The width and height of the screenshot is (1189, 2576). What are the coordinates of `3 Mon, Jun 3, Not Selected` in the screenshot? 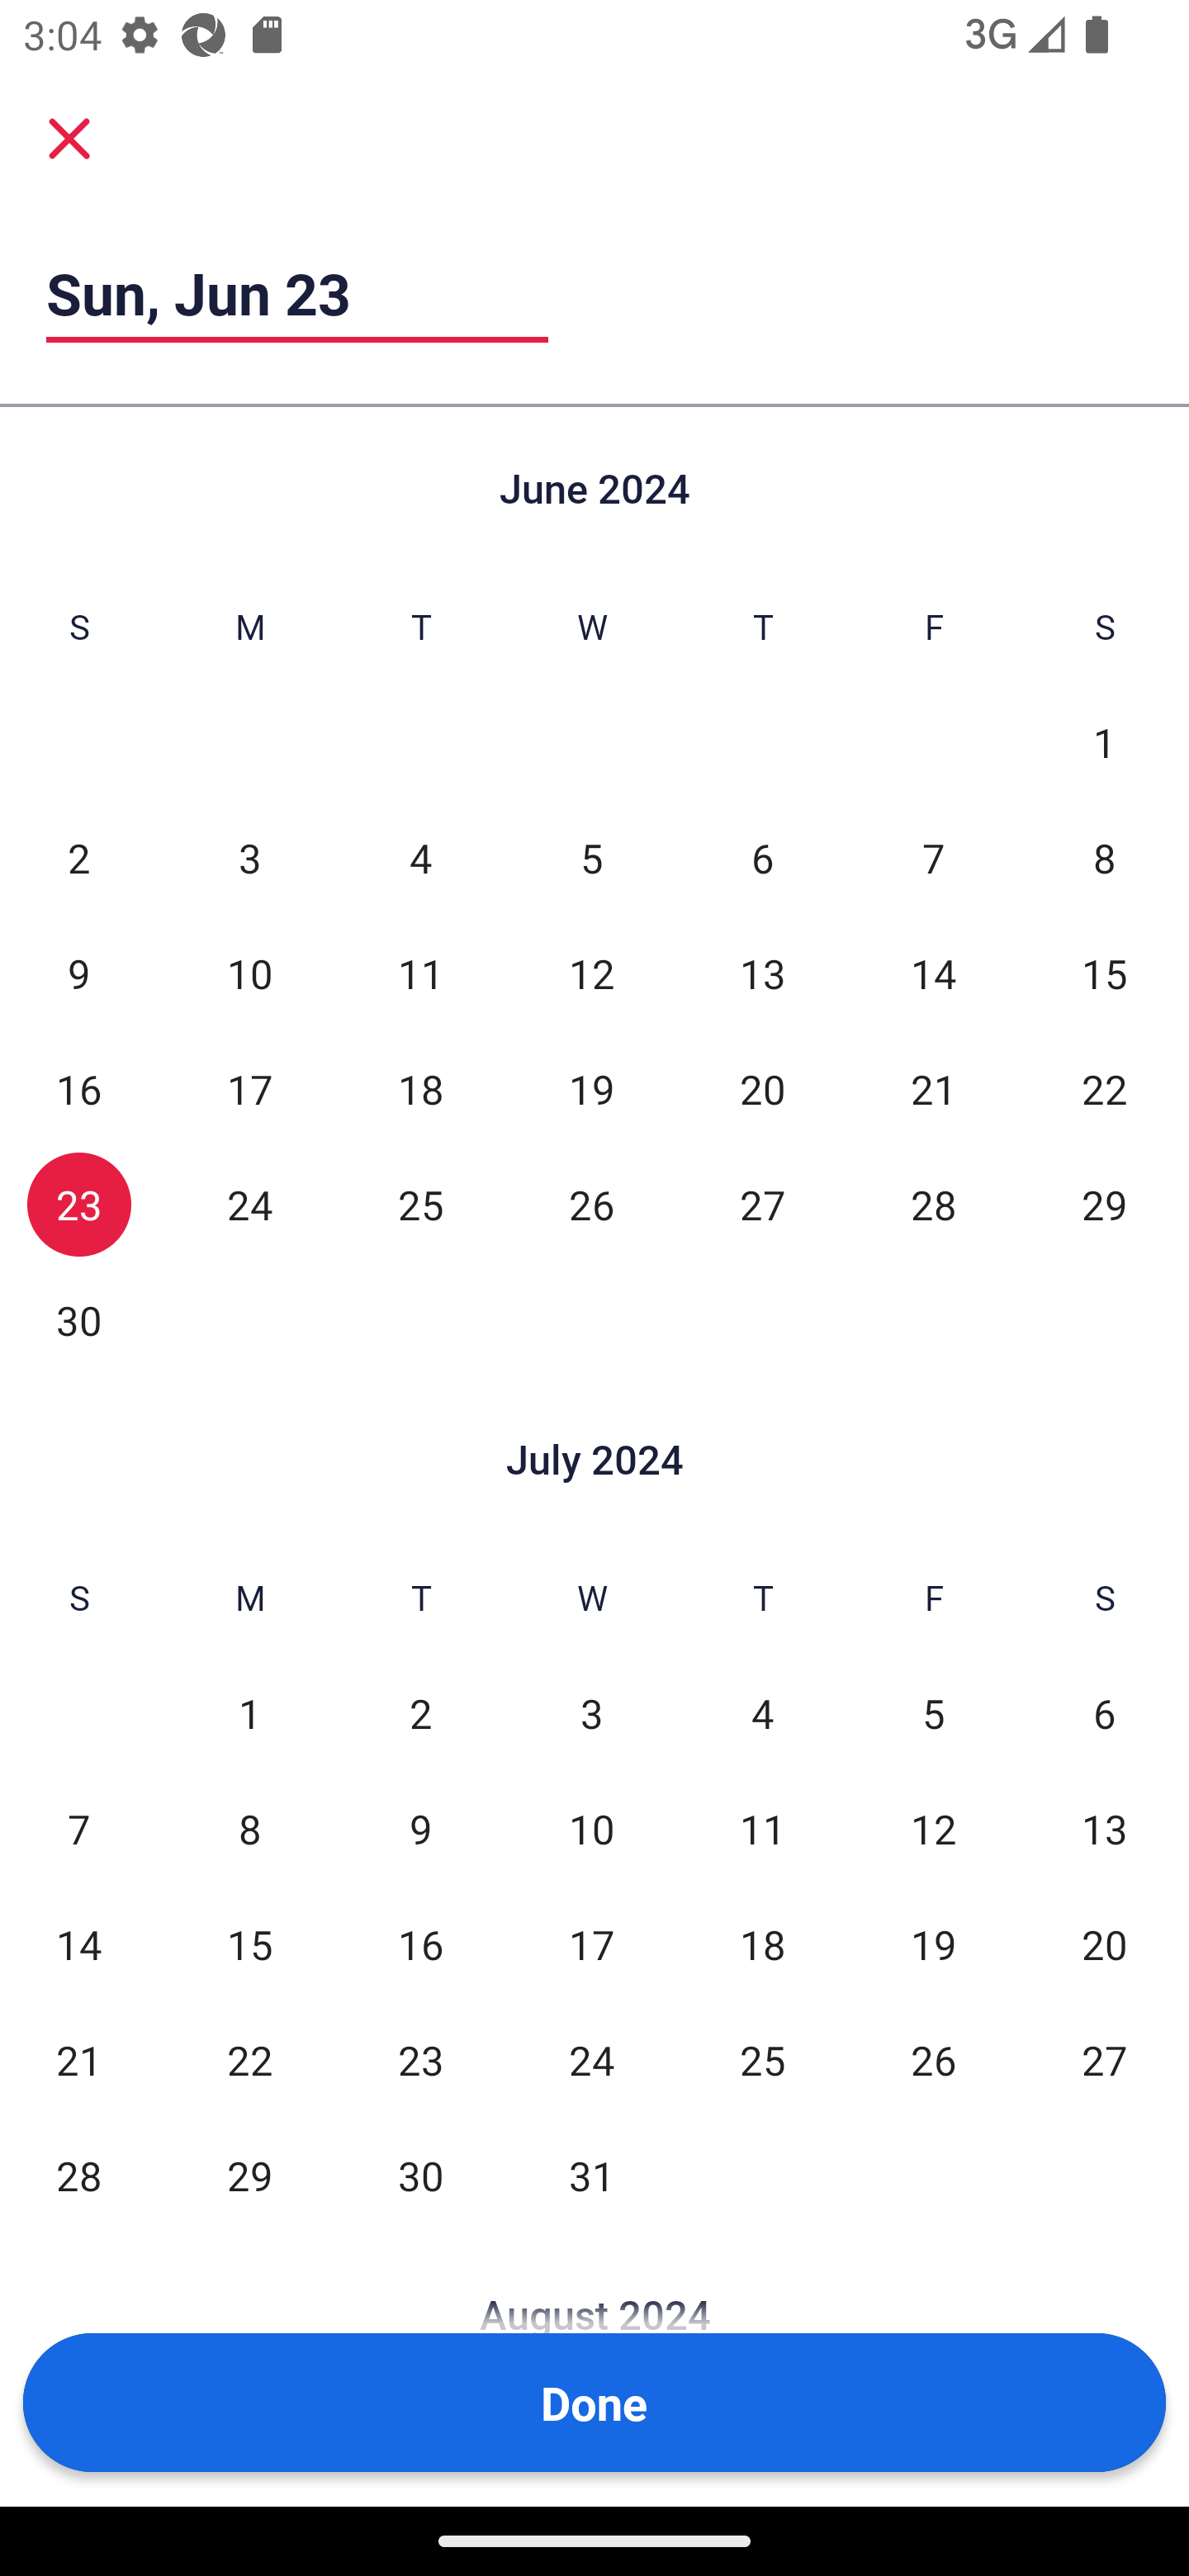 It's located at (249, 857).